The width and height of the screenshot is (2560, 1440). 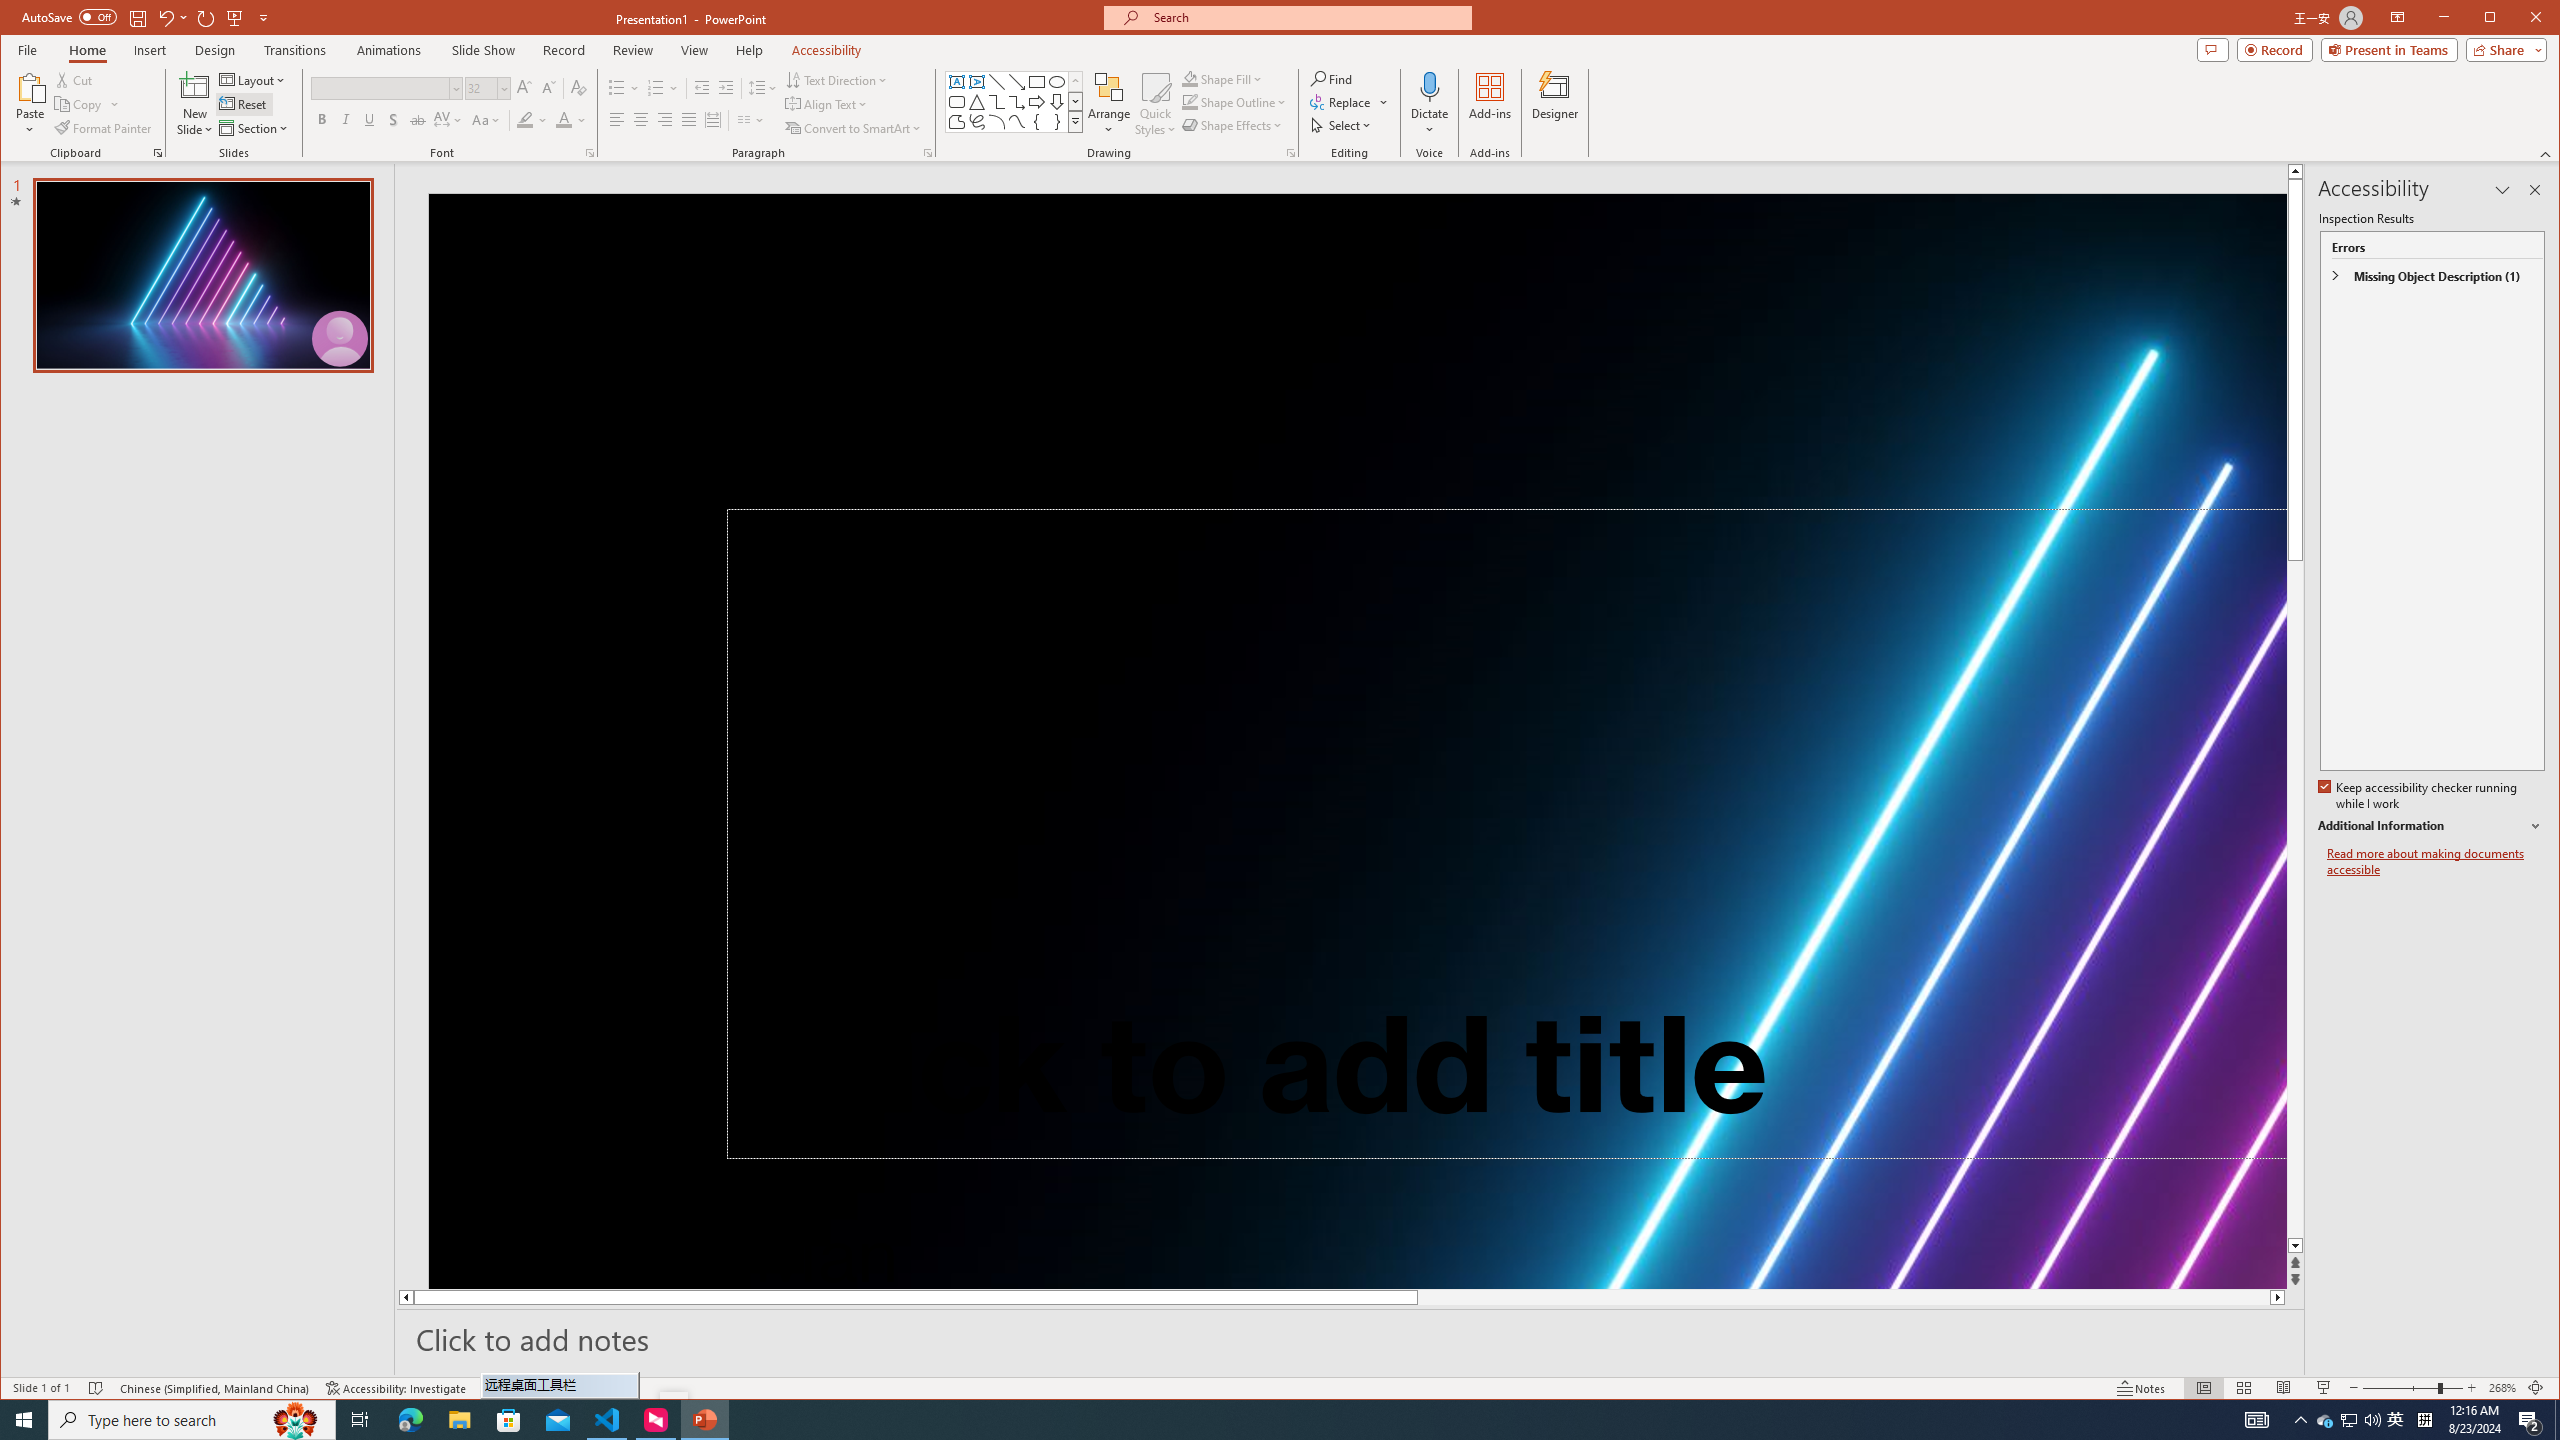 What do you see at coordinates (853, 128) in the screenshot?
I see `Convert to SmartArt` at bounding box center [853, 128].